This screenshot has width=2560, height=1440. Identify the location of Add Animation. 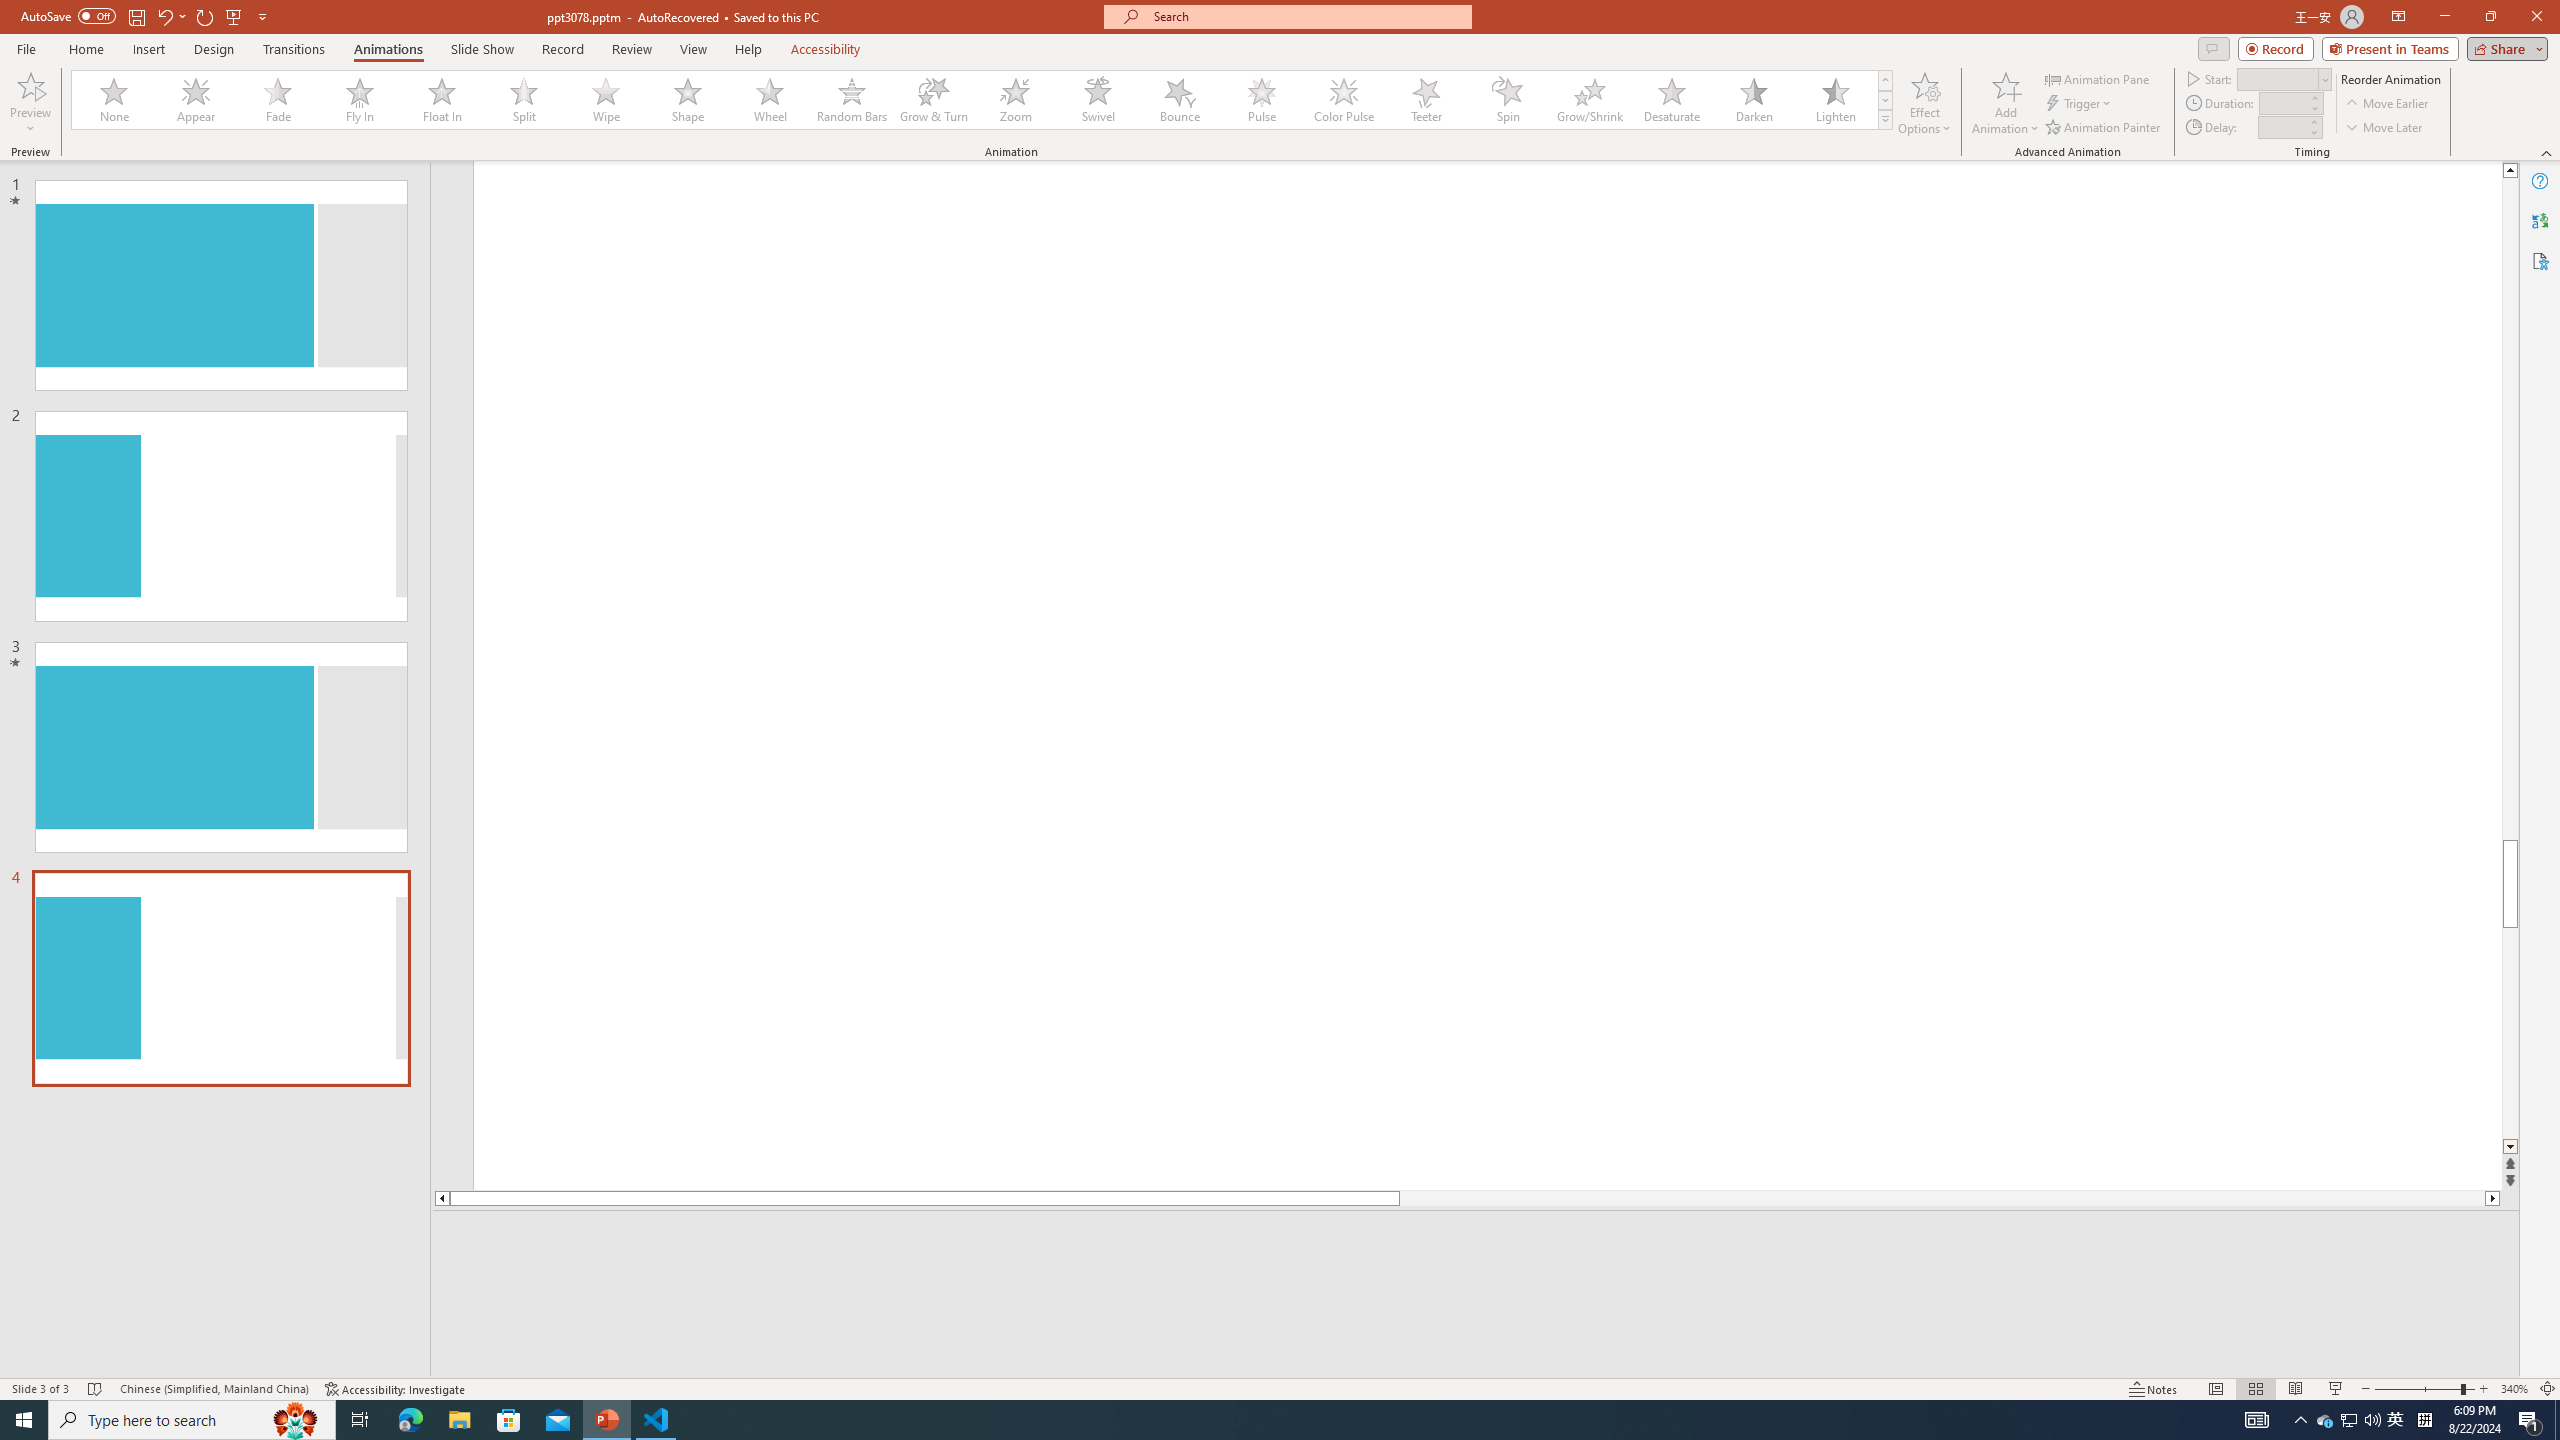
(2006, 103).